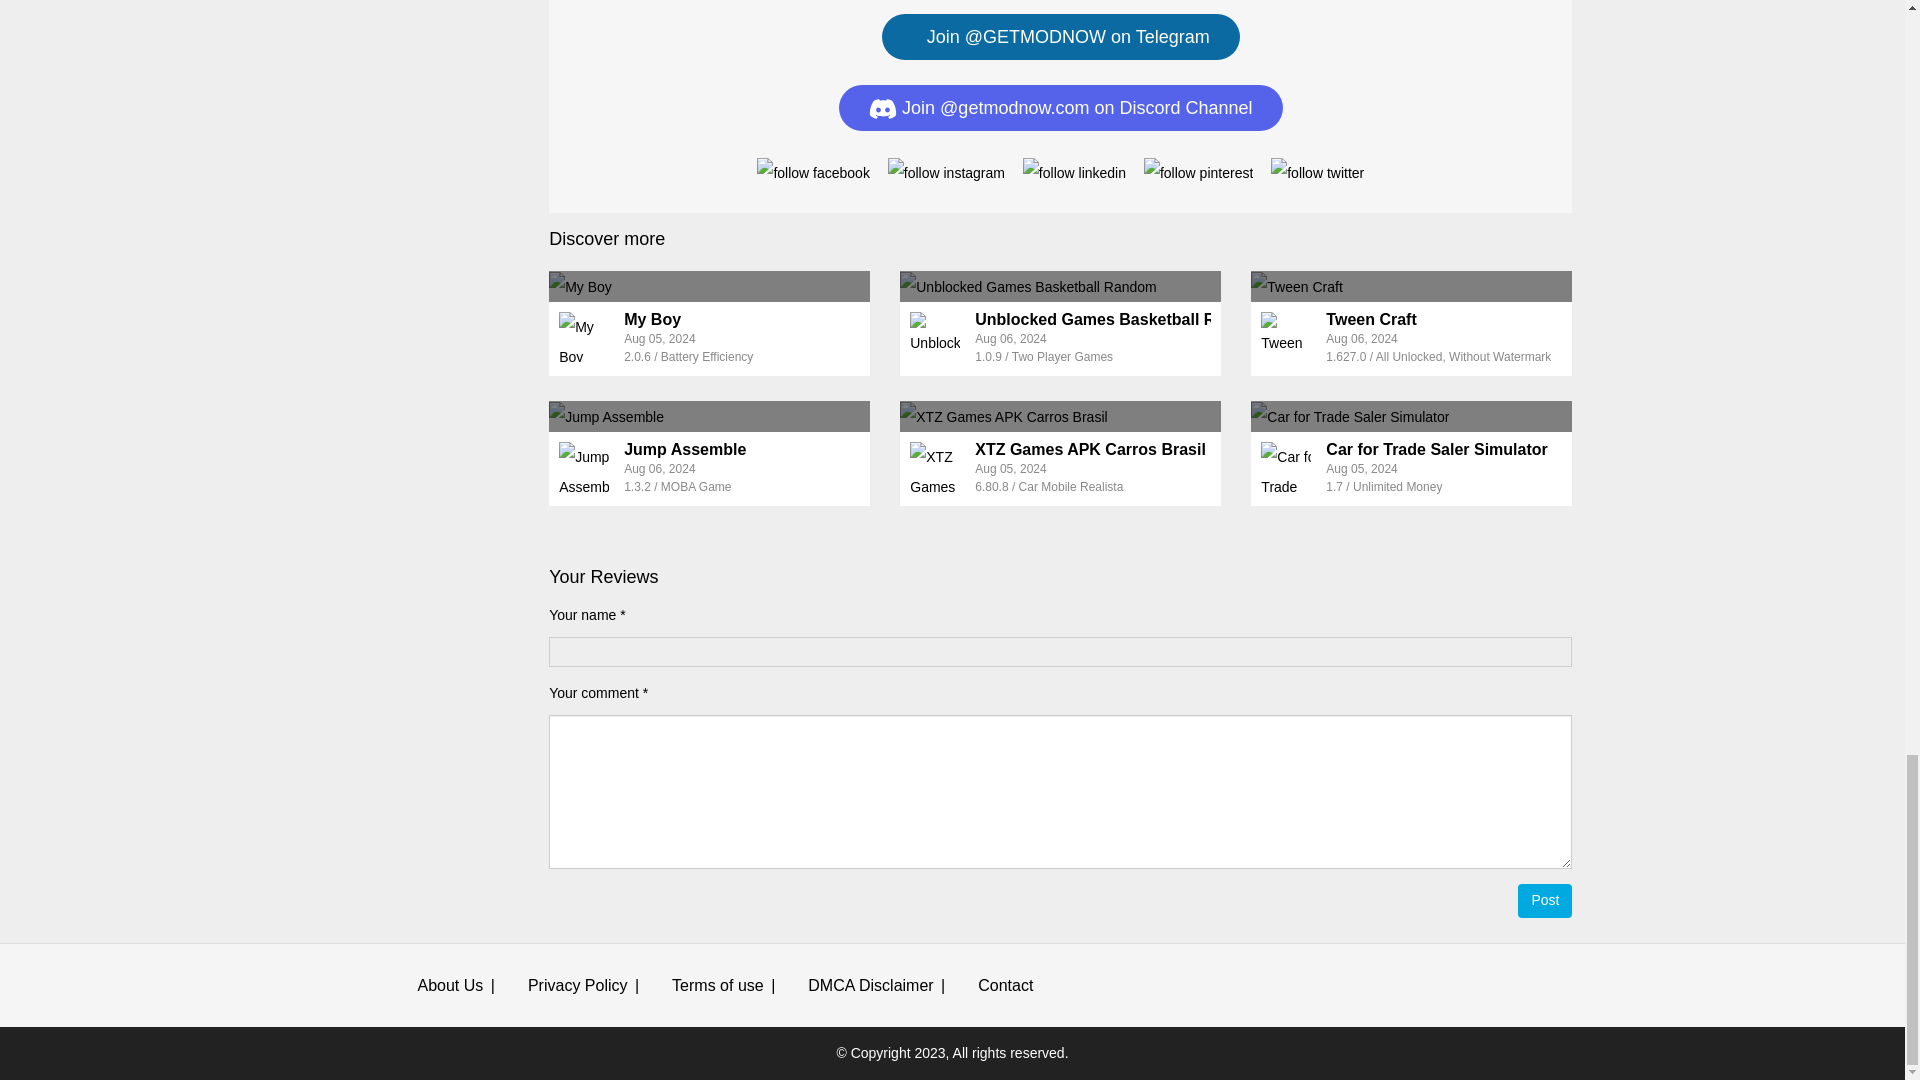 Image resolution: width=1920 pixels, height=1080 pixels. What do you see at coordinates (1412, 286) in the screenshot?
I see `Tween Craft` at bounding box center [1412, 286].